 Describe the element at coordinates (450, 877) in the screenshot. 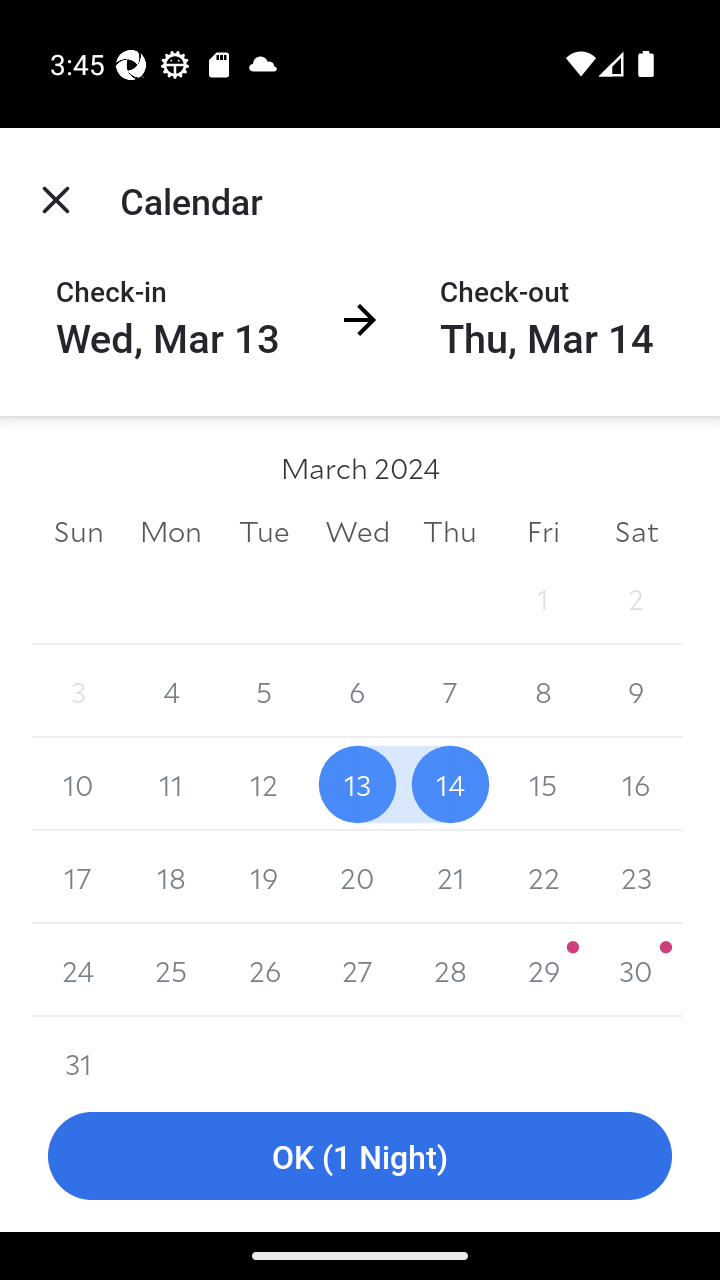

I see `21 21 March 2024` at that location.